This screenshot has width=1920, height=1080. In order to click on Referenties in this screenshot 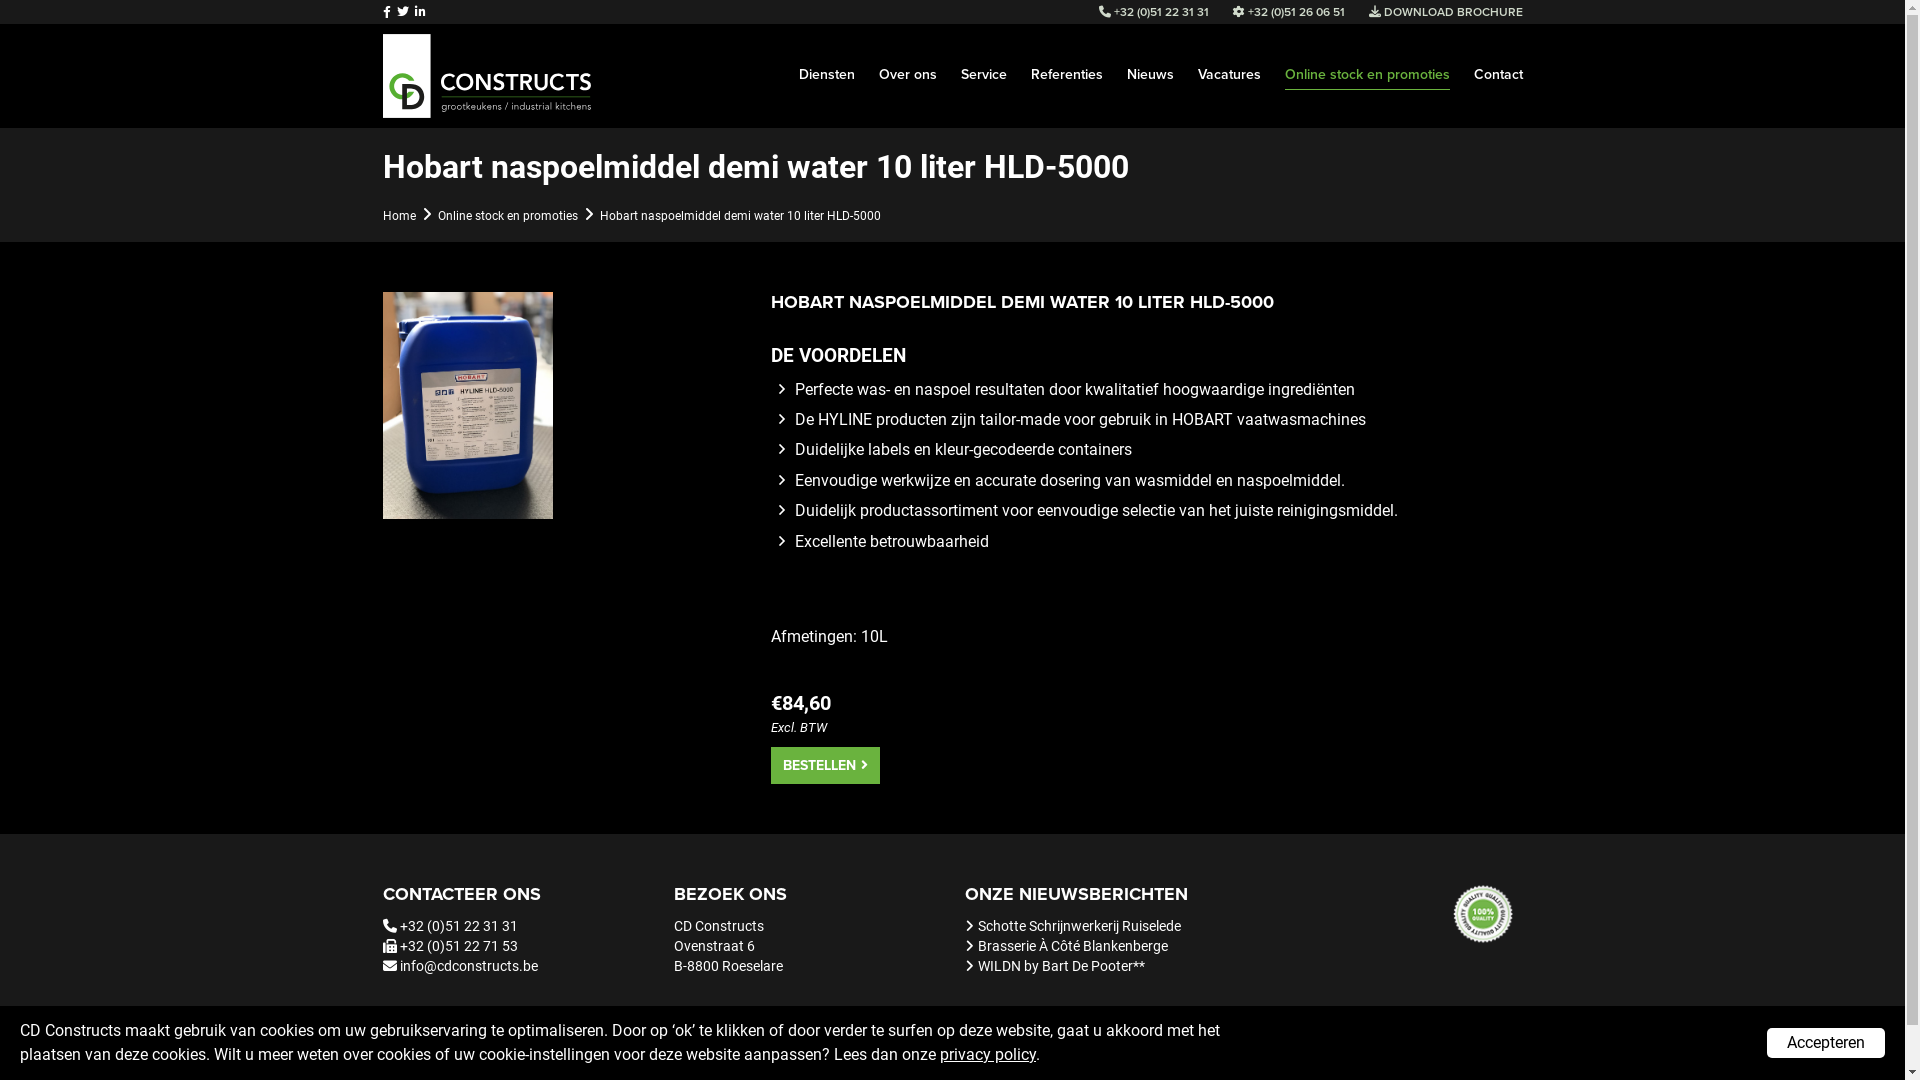, I will do `click(1066, 62)`.